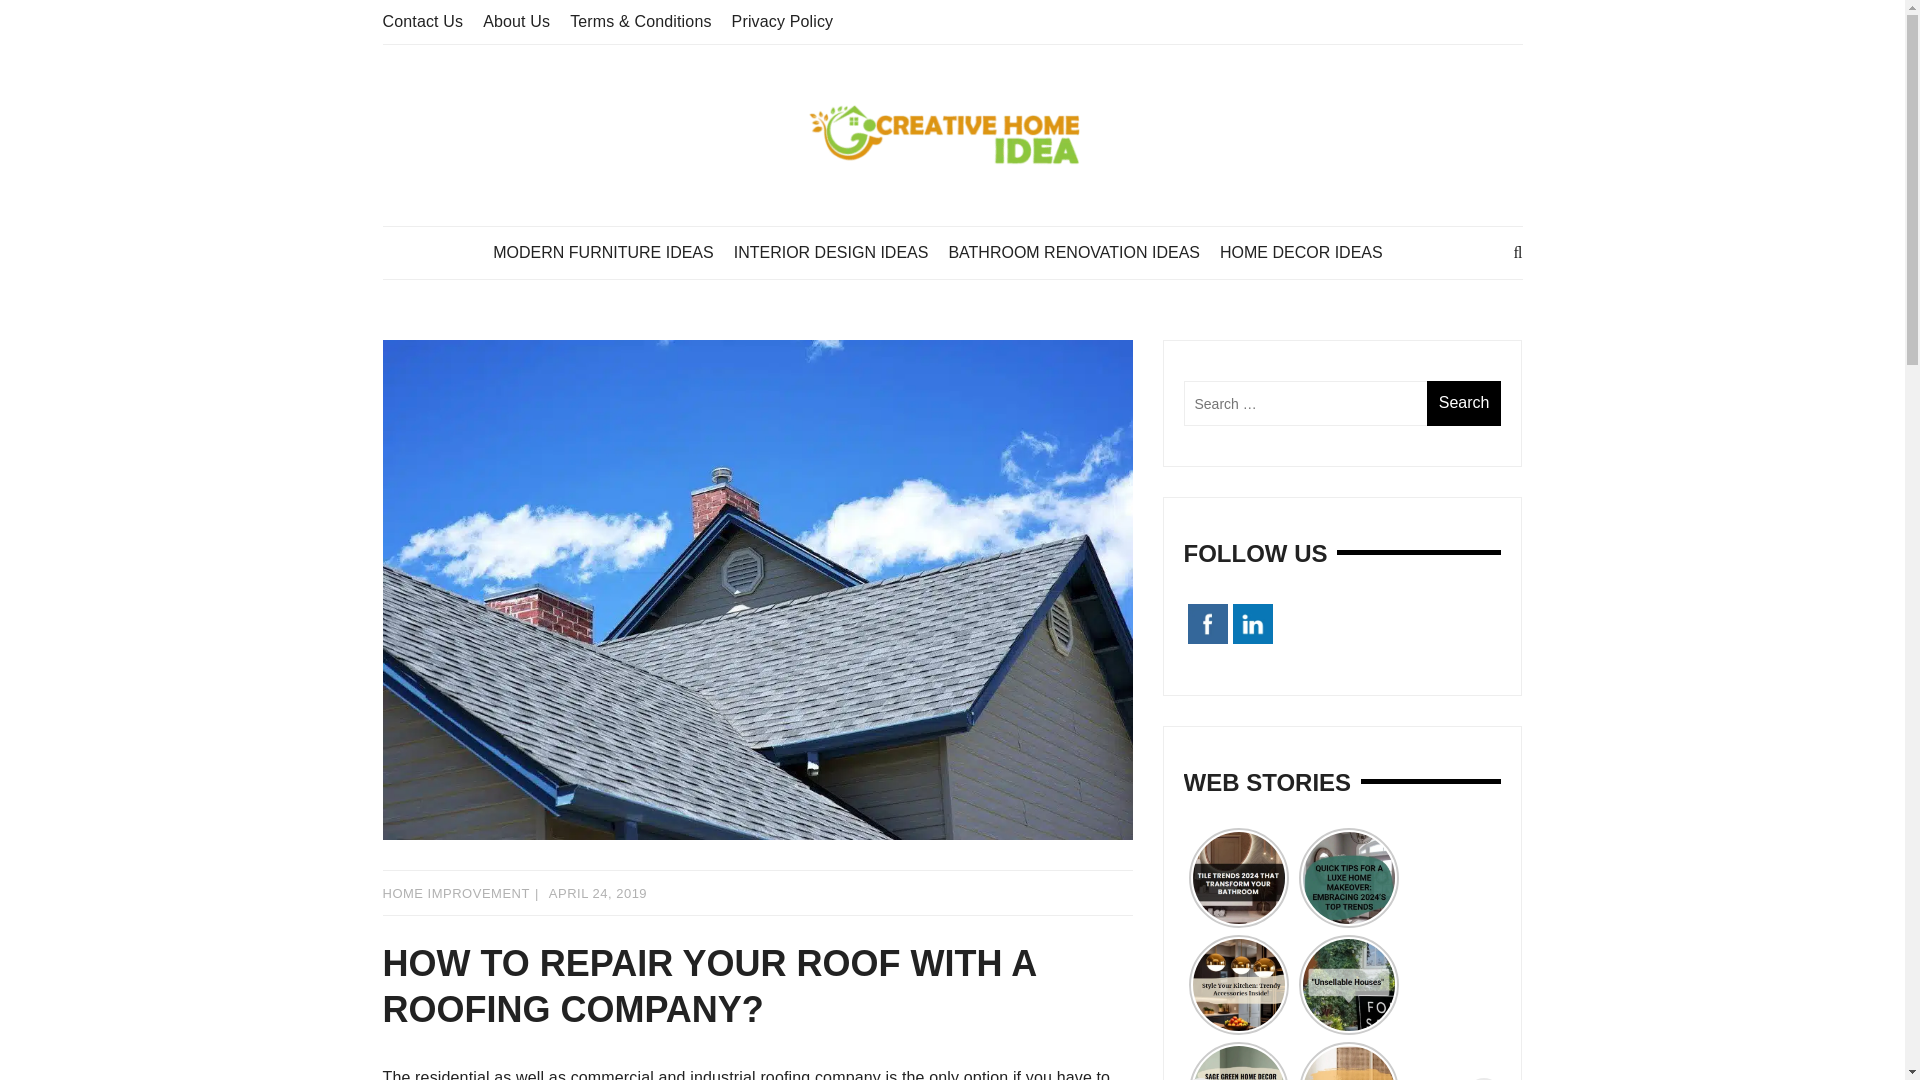 Image resolution: width=1920 pixels, height=1080 pixels. I want to click on LinkedIn, so click(1252, 623).